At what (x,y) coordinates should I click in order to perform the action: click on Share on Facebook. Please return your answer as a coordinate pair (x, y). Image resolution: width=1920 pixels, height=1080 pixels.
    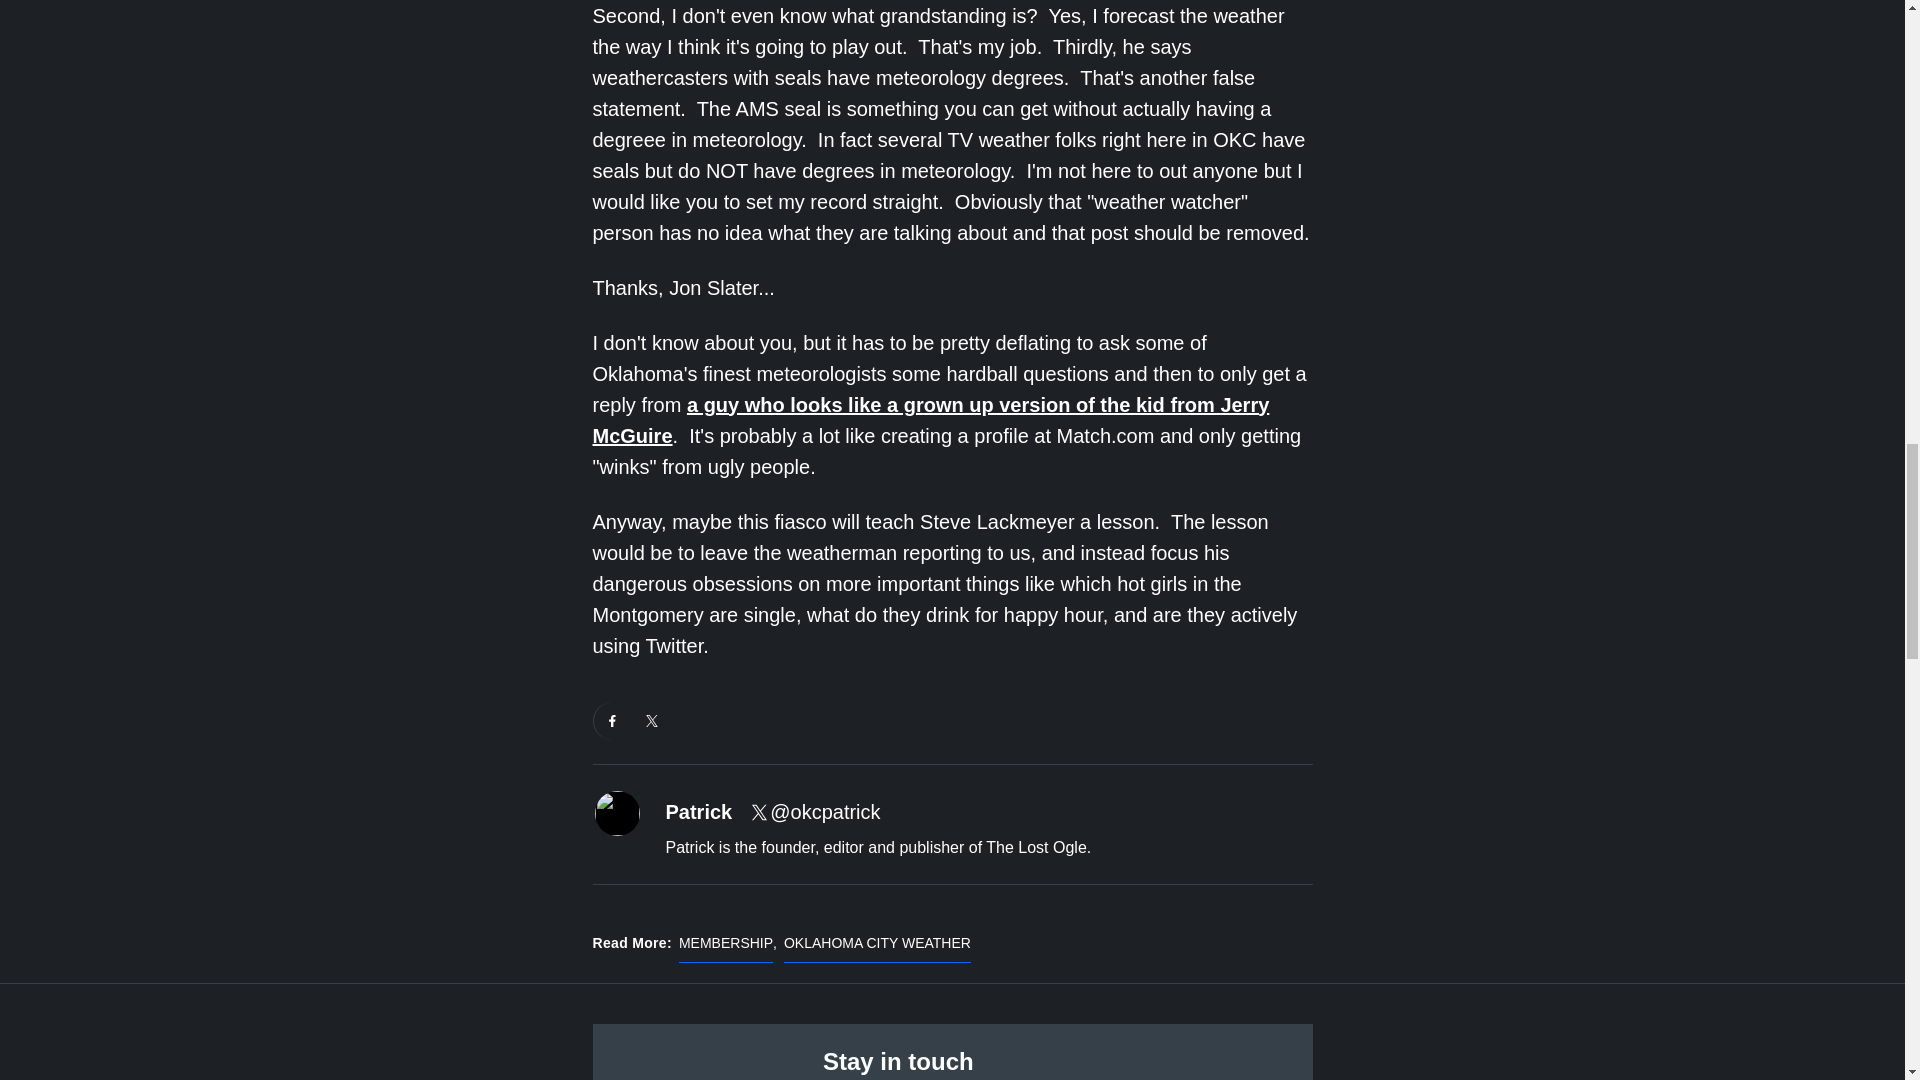
    Looking at the image, I should click on (612, 720).